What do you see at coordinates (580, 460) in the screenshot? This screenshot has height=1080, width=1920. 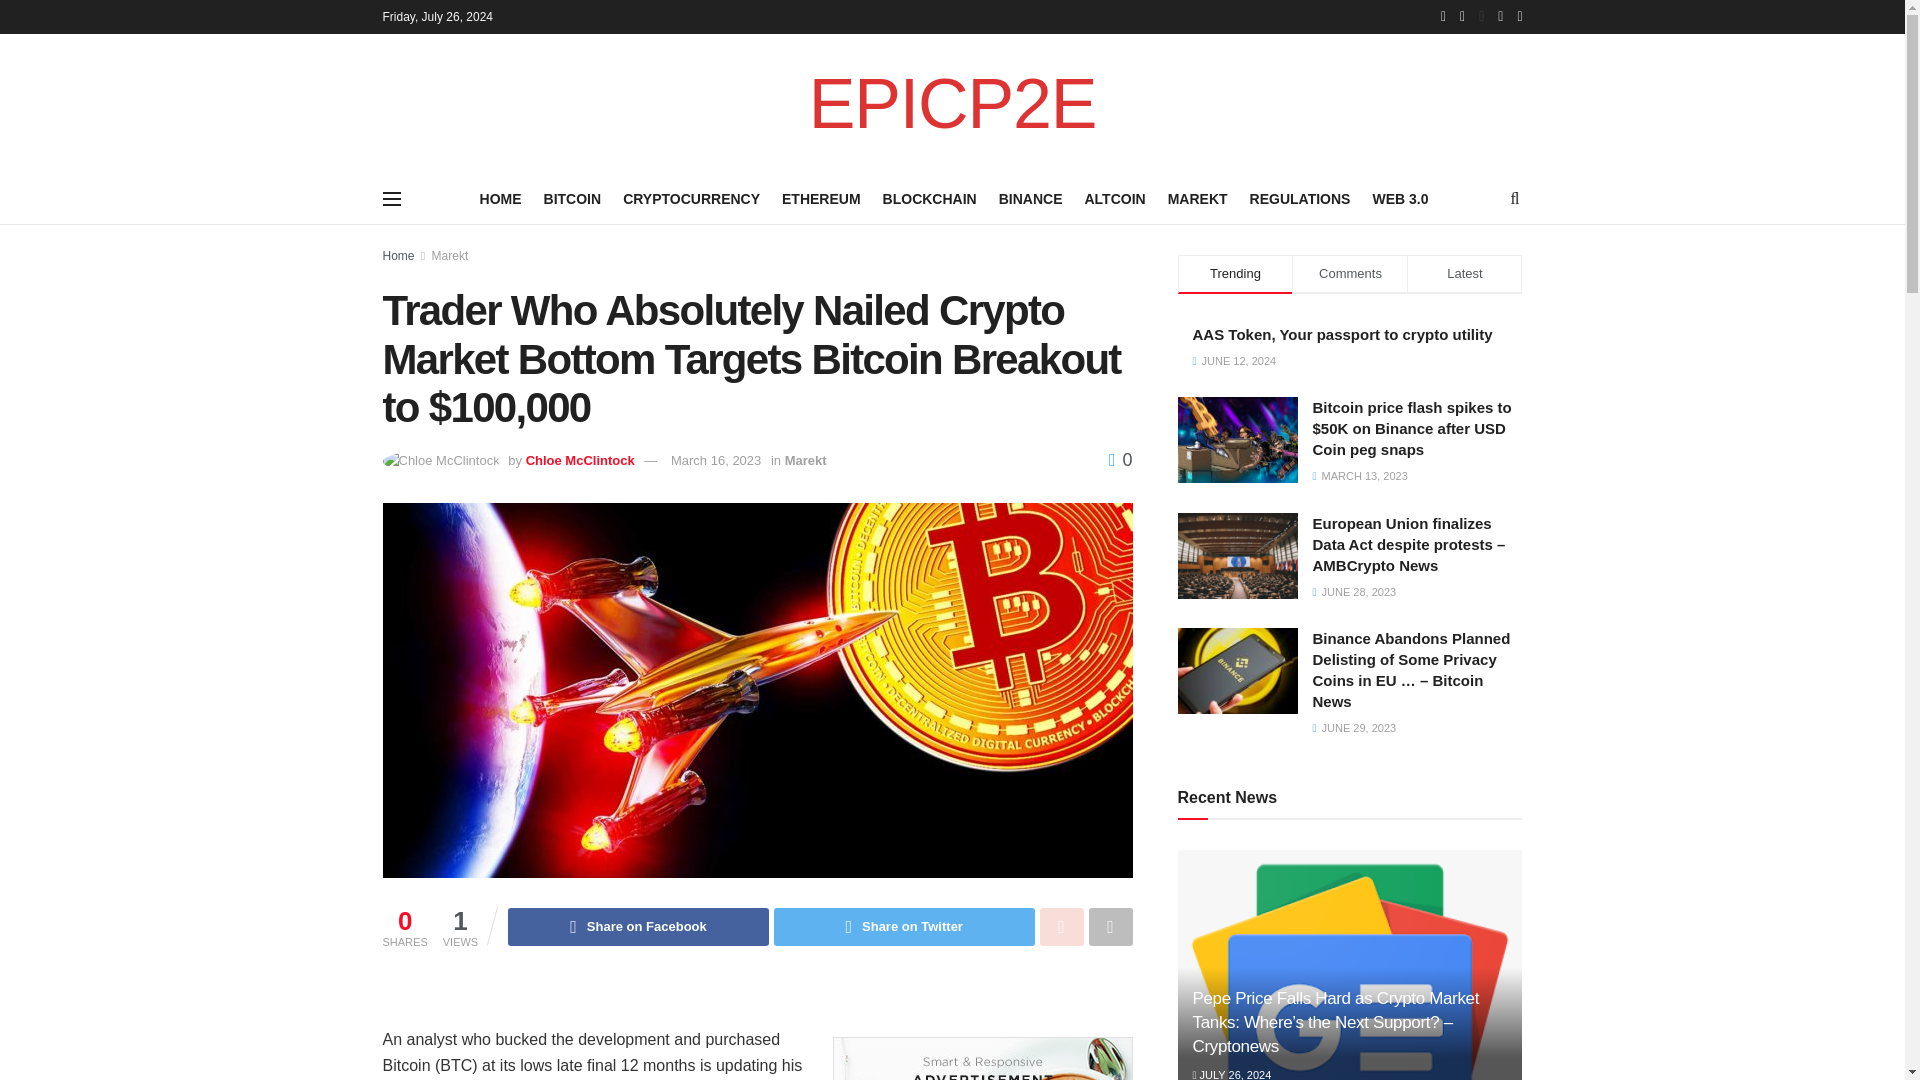 I see `Chloe McClintock` at bounding box center [580, 460].